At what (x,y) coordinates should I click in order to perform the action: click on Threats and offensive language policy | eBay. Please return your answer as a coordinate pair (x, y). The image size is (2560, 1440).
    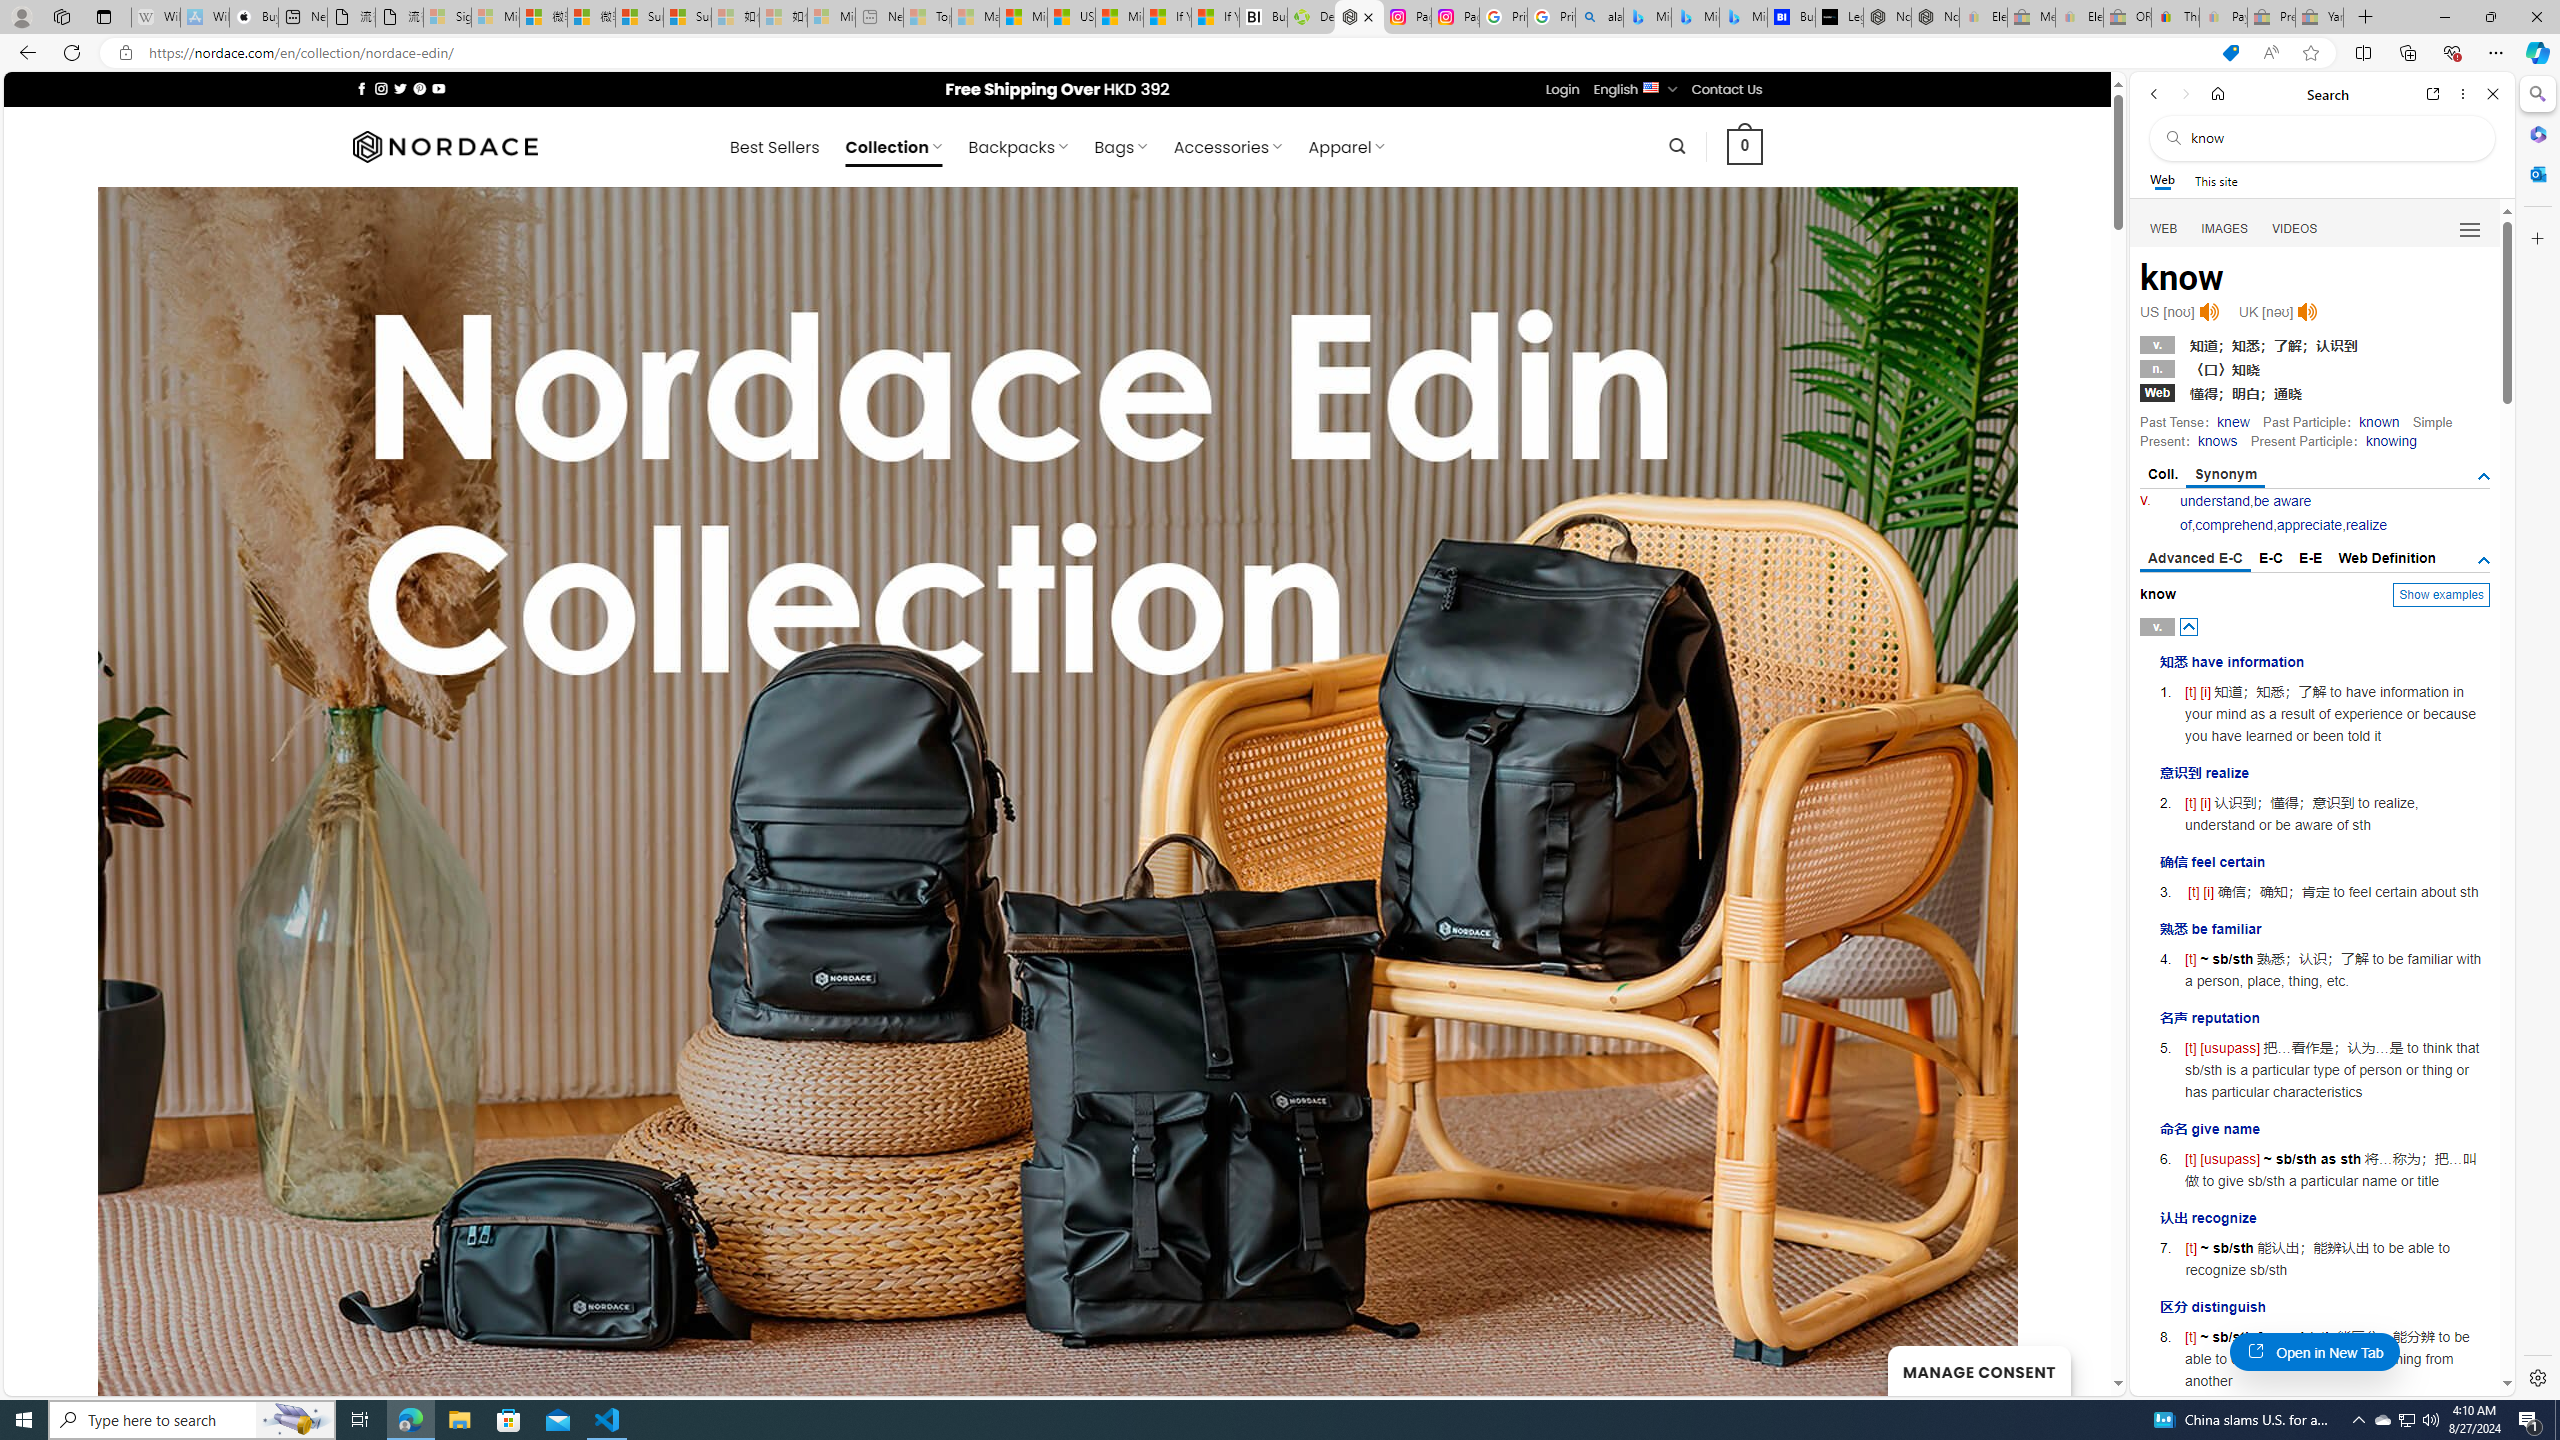
    Looking at the image, I should click on (2174, 17).